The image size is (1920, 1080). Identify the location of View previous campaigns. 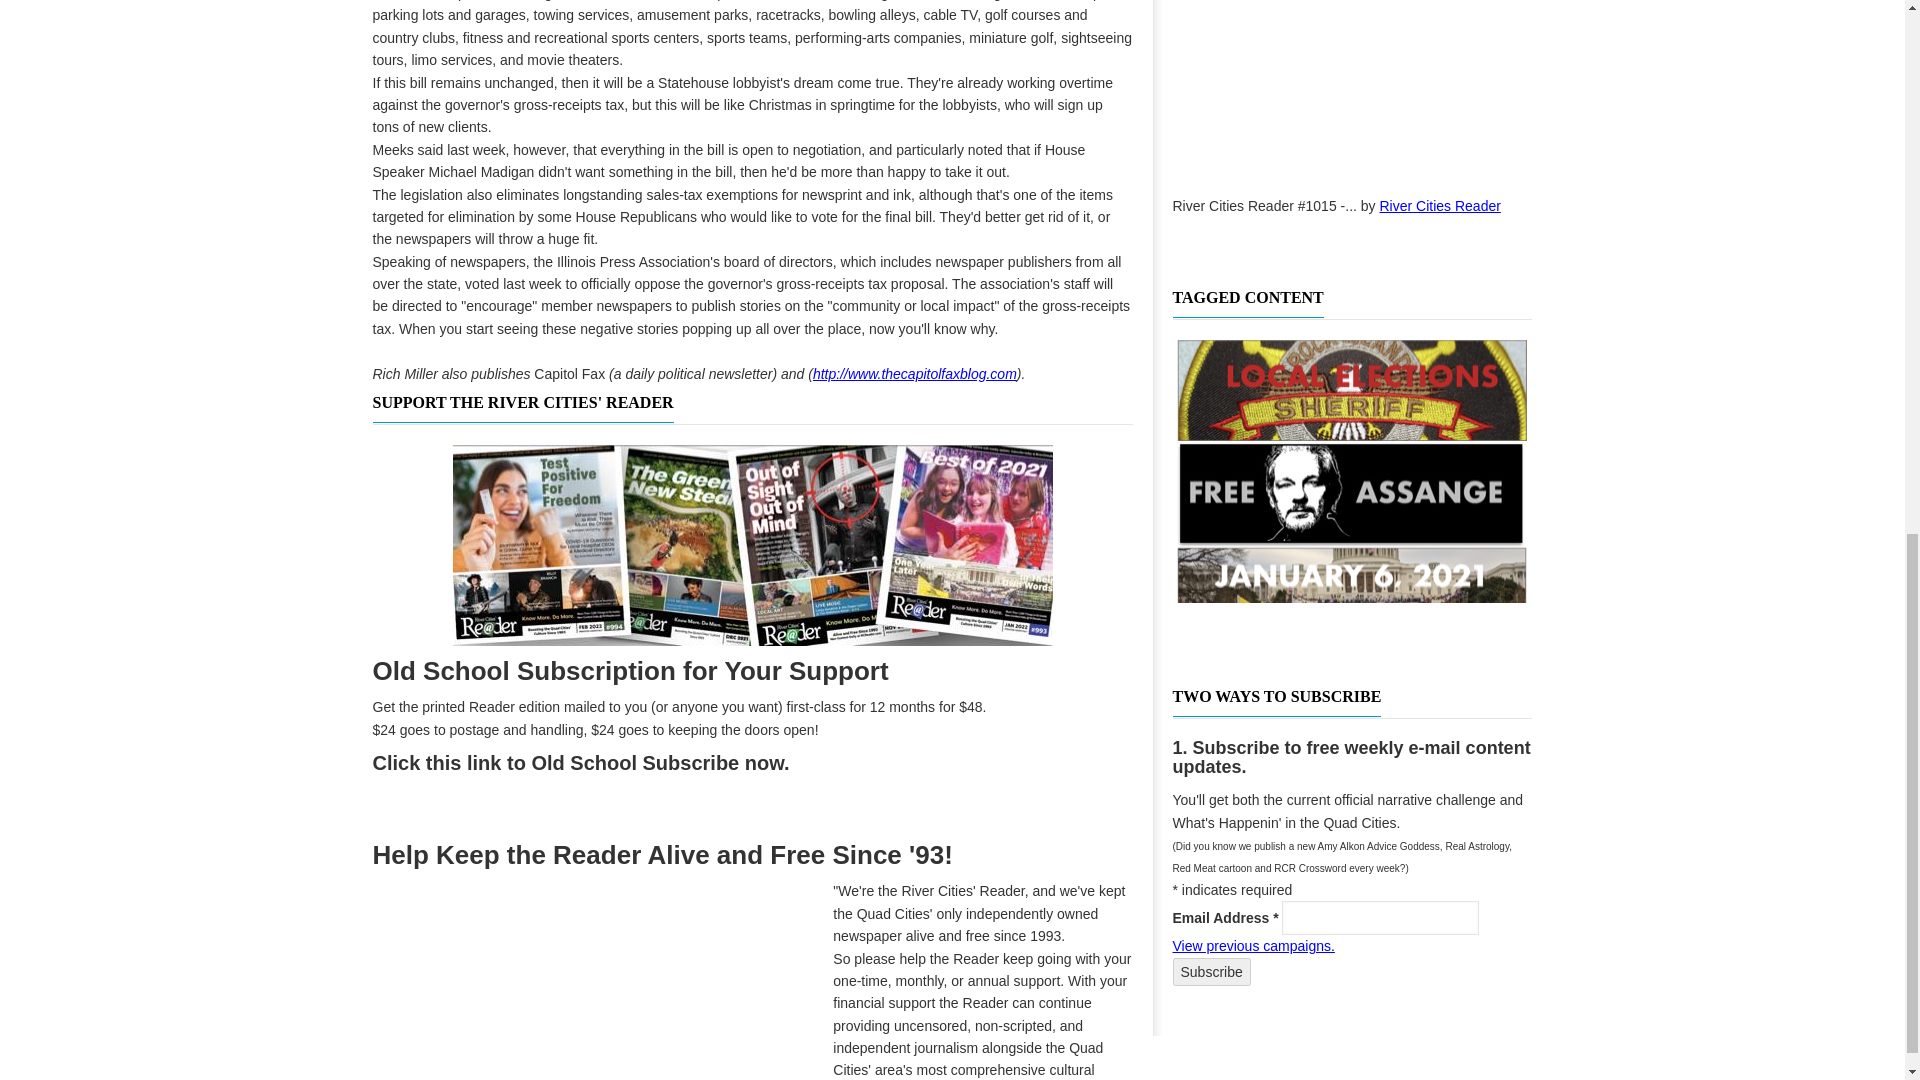
(1252, 946).